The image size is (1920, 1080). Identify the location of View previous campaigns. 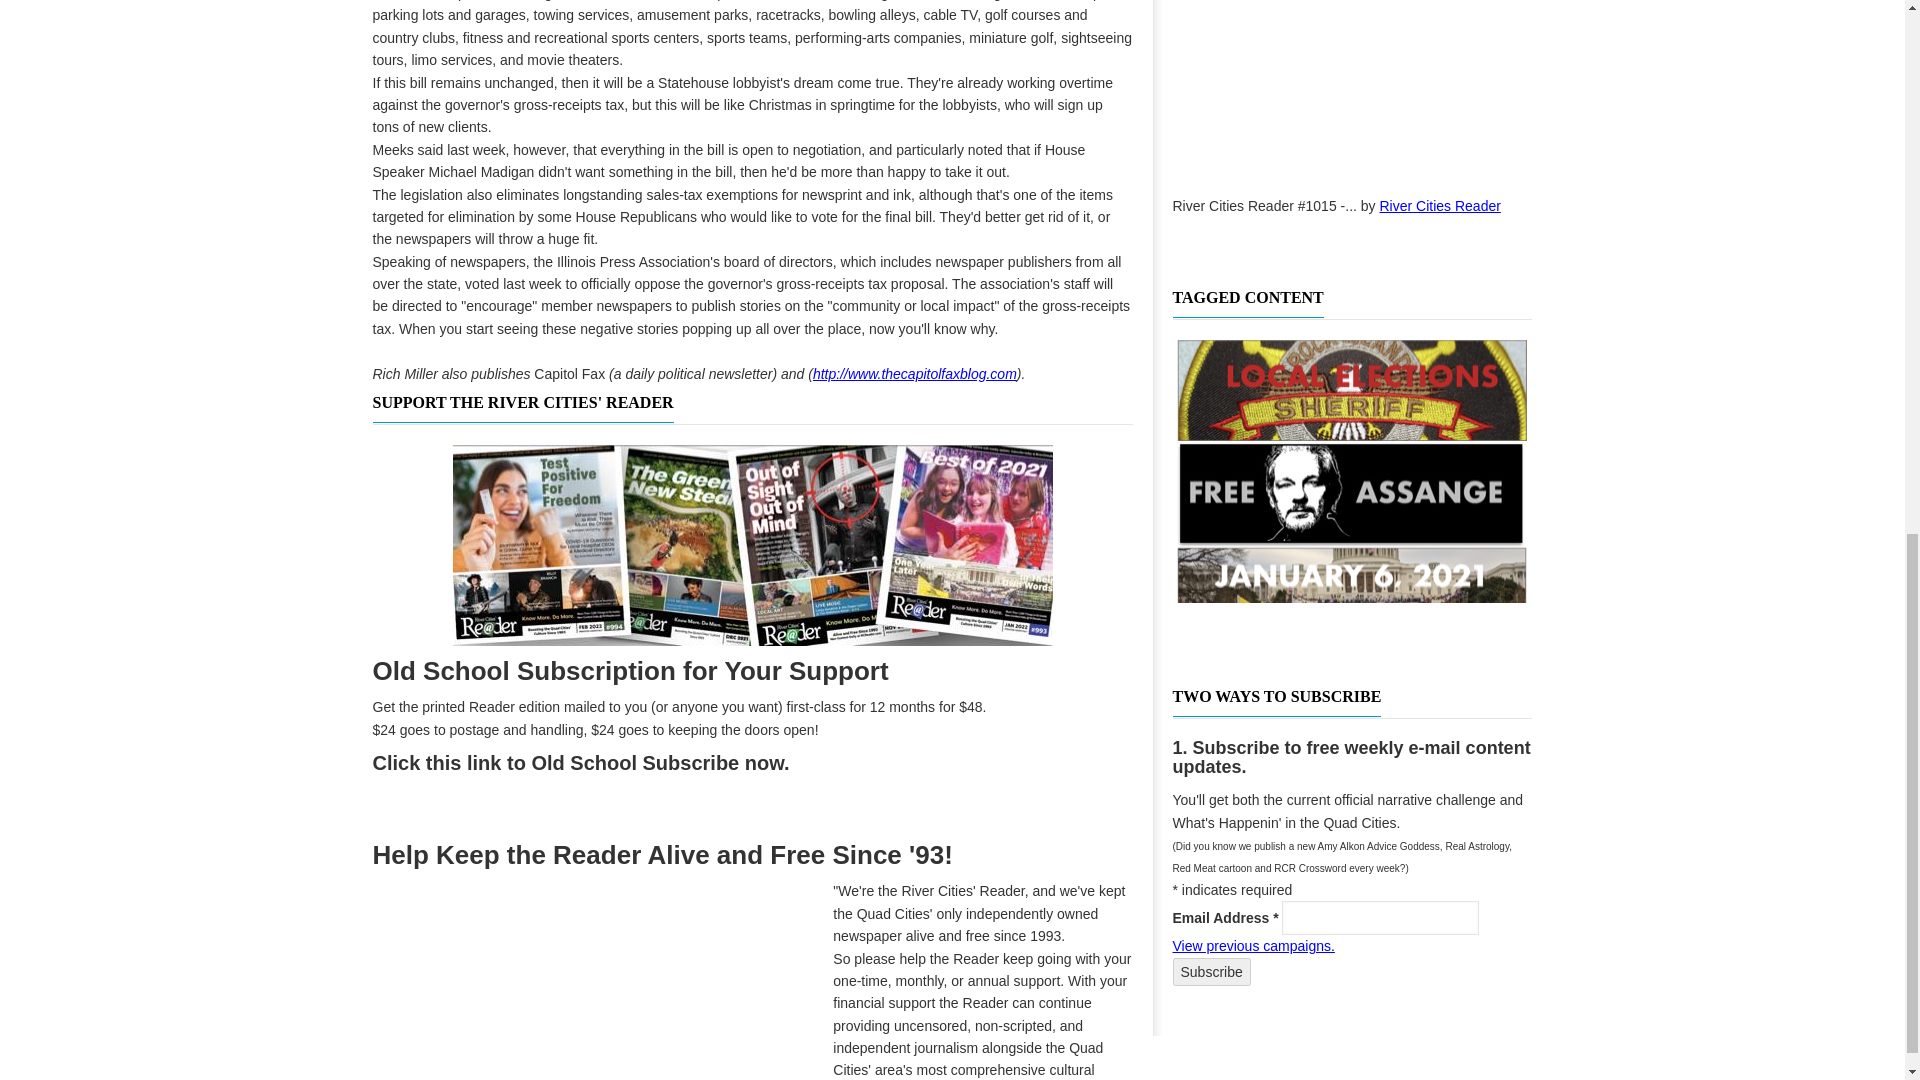
(1252, 946).